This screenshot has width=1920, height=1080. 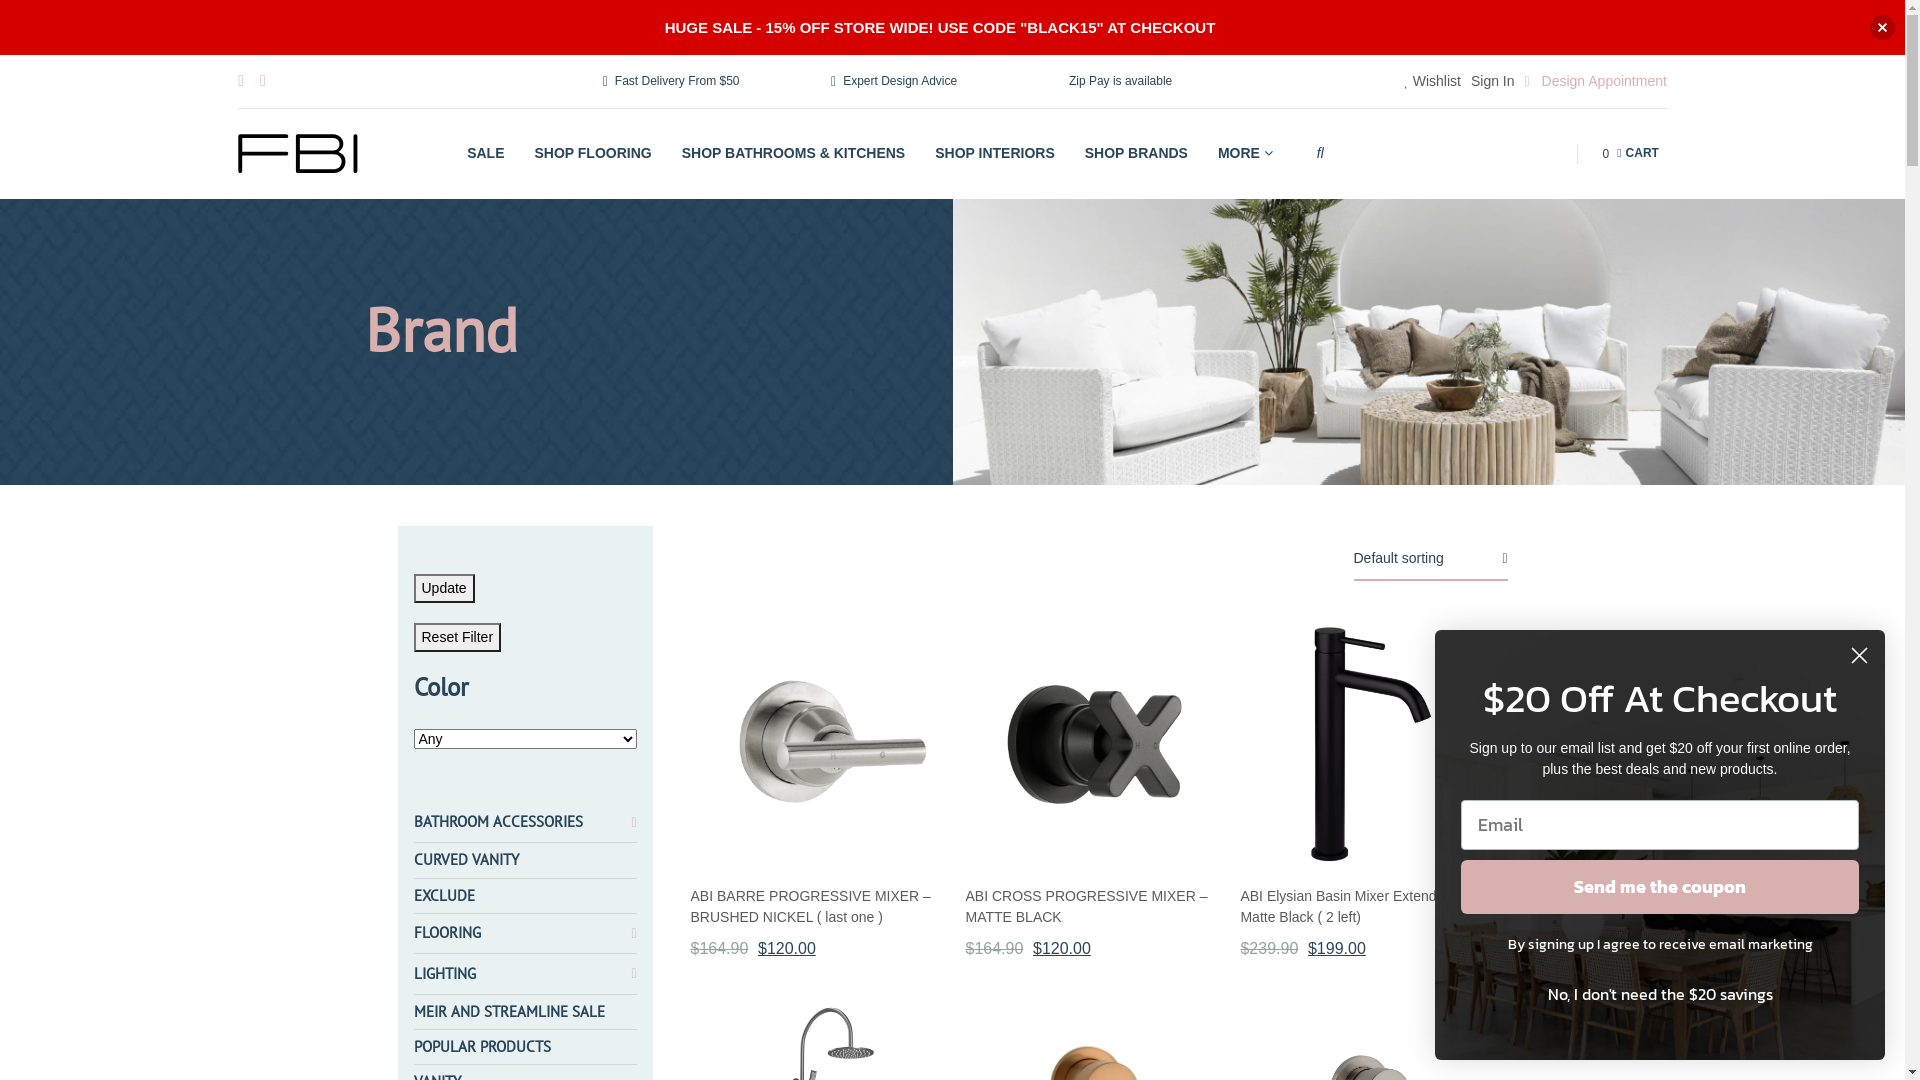 What do you see at coordinates (498, 822) in the screenshot?
I see `BATHROOM ACCESSORIES` at bounding box center [498, 822].